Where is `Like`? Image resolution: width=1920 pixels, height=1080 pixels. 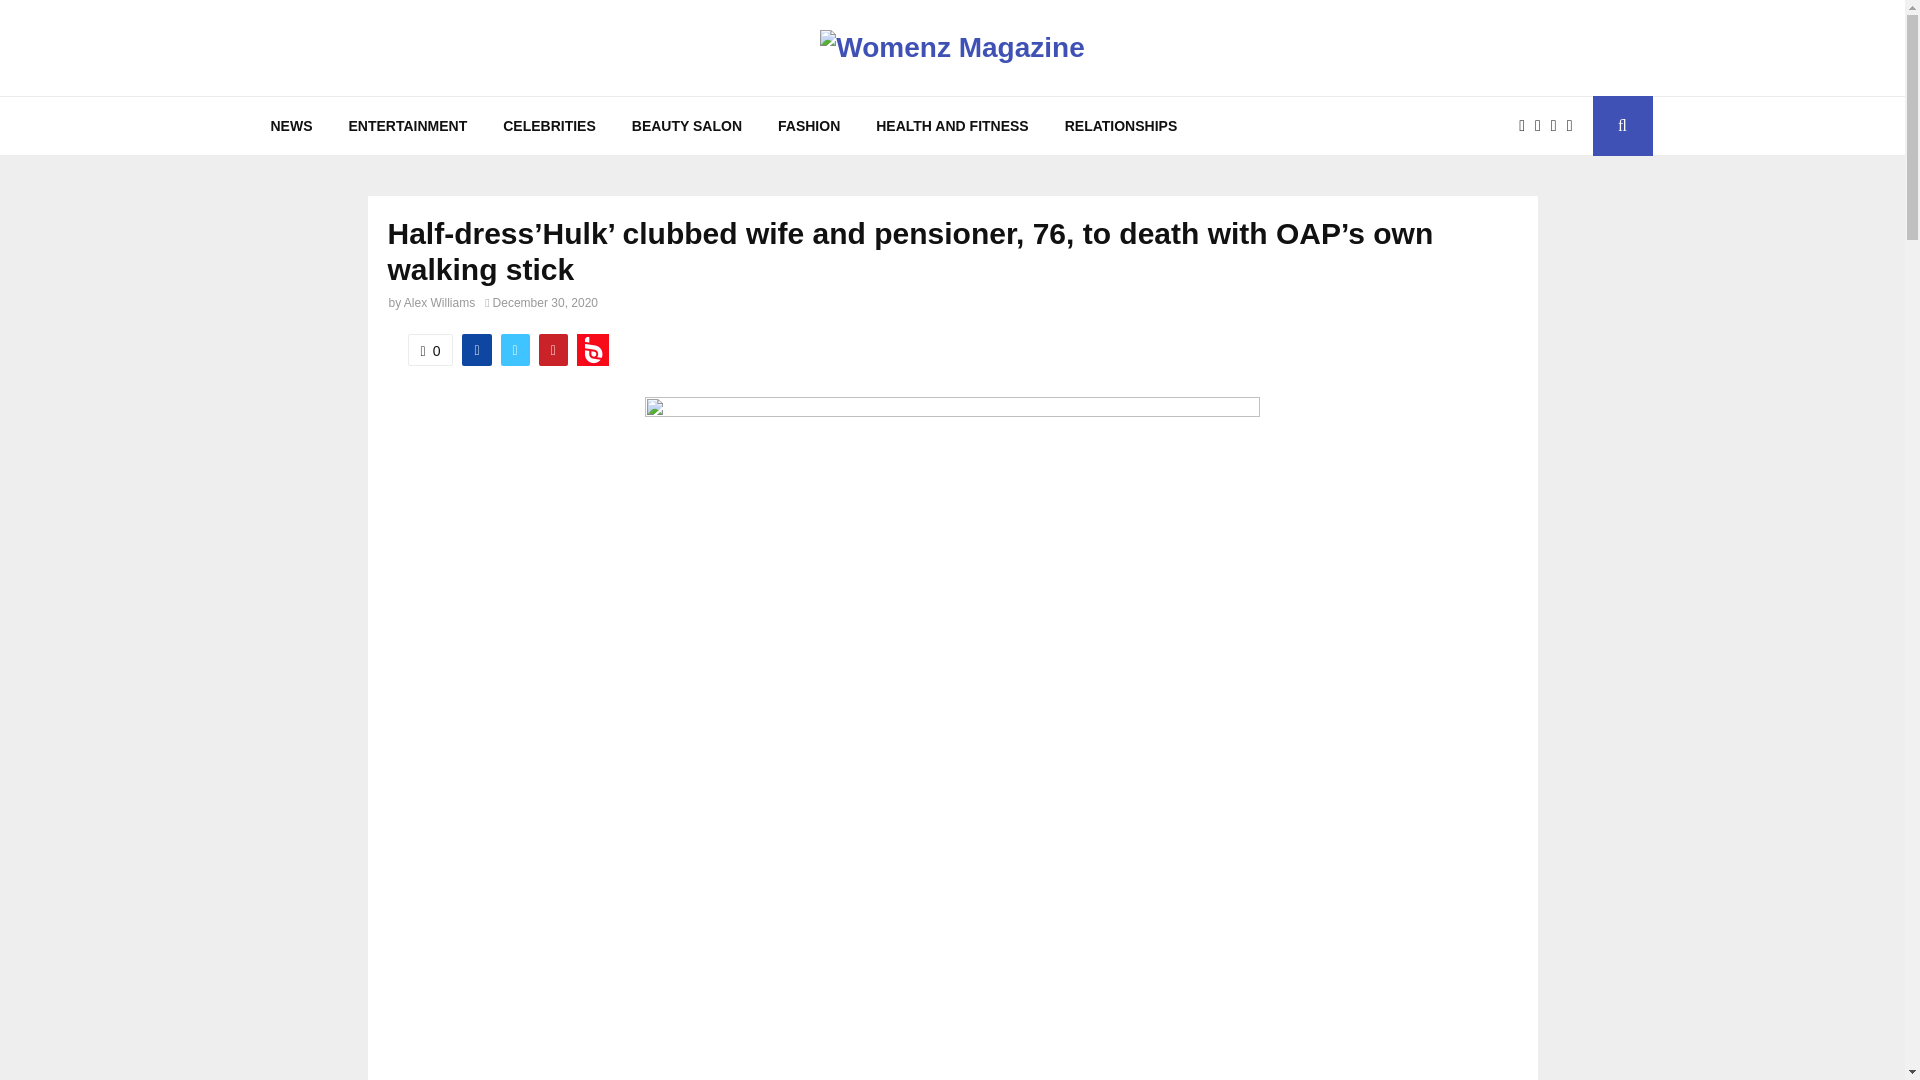 Like is located at coordinates (430, 350).